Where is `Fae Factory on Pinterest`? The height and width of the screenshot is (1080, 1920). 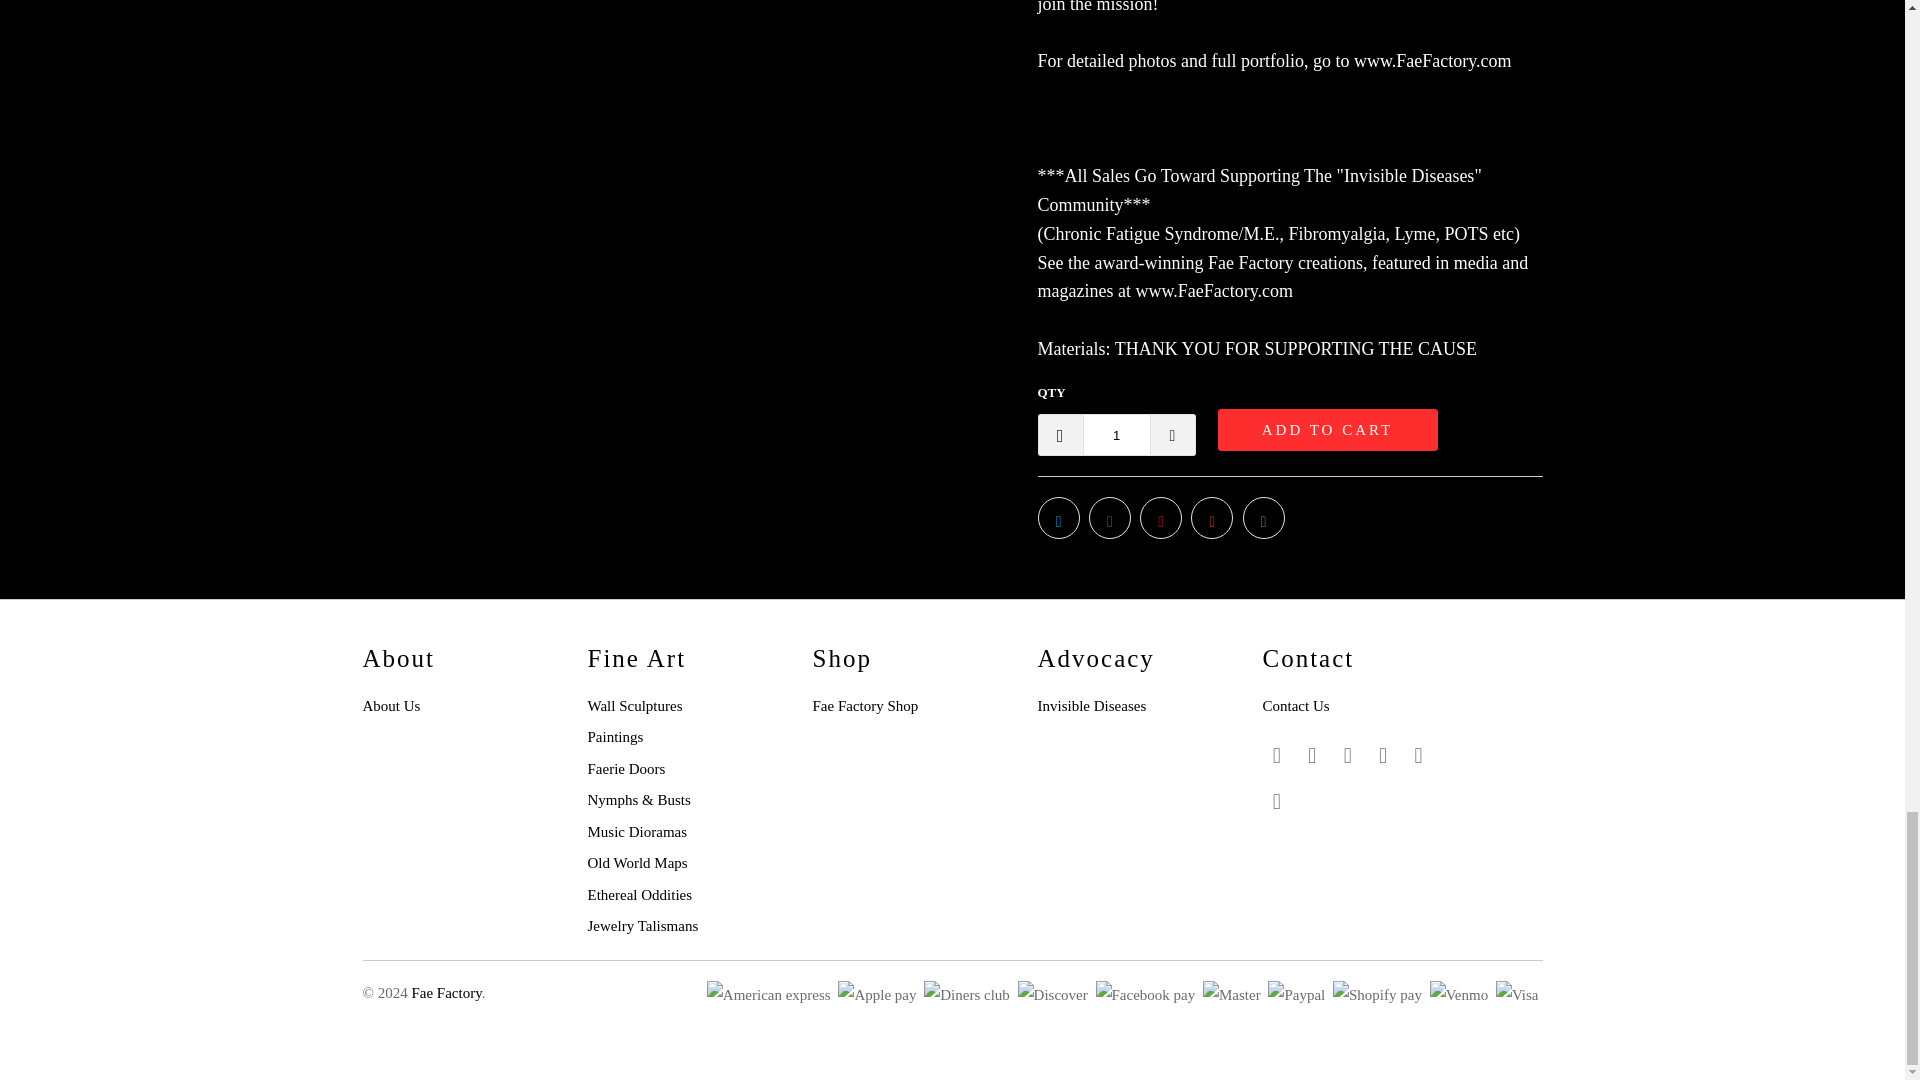
Fae Factory on Pinterest is located at coordinates (1384, 756).